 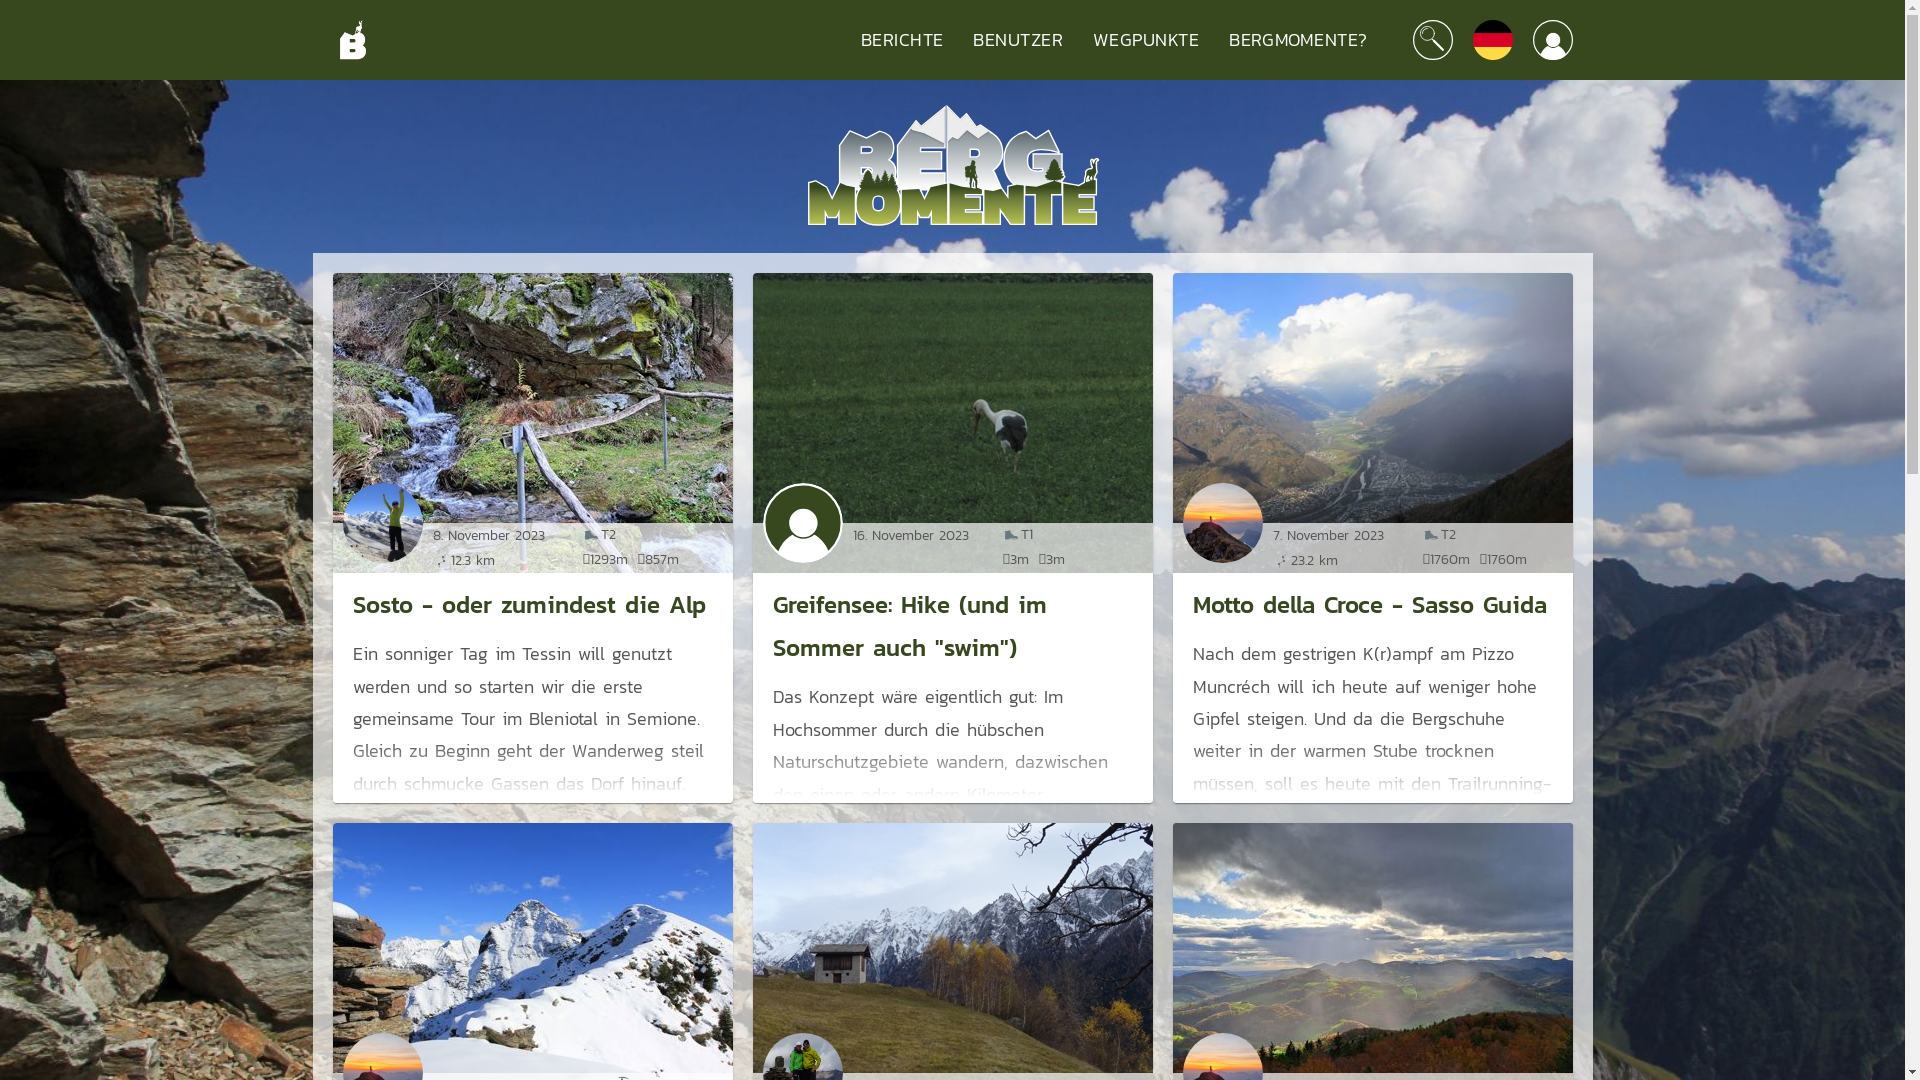 What do you see at coordinates (1222, 523) in the screenshot?
I see `Tobi` at bounding box center [1222, 523].